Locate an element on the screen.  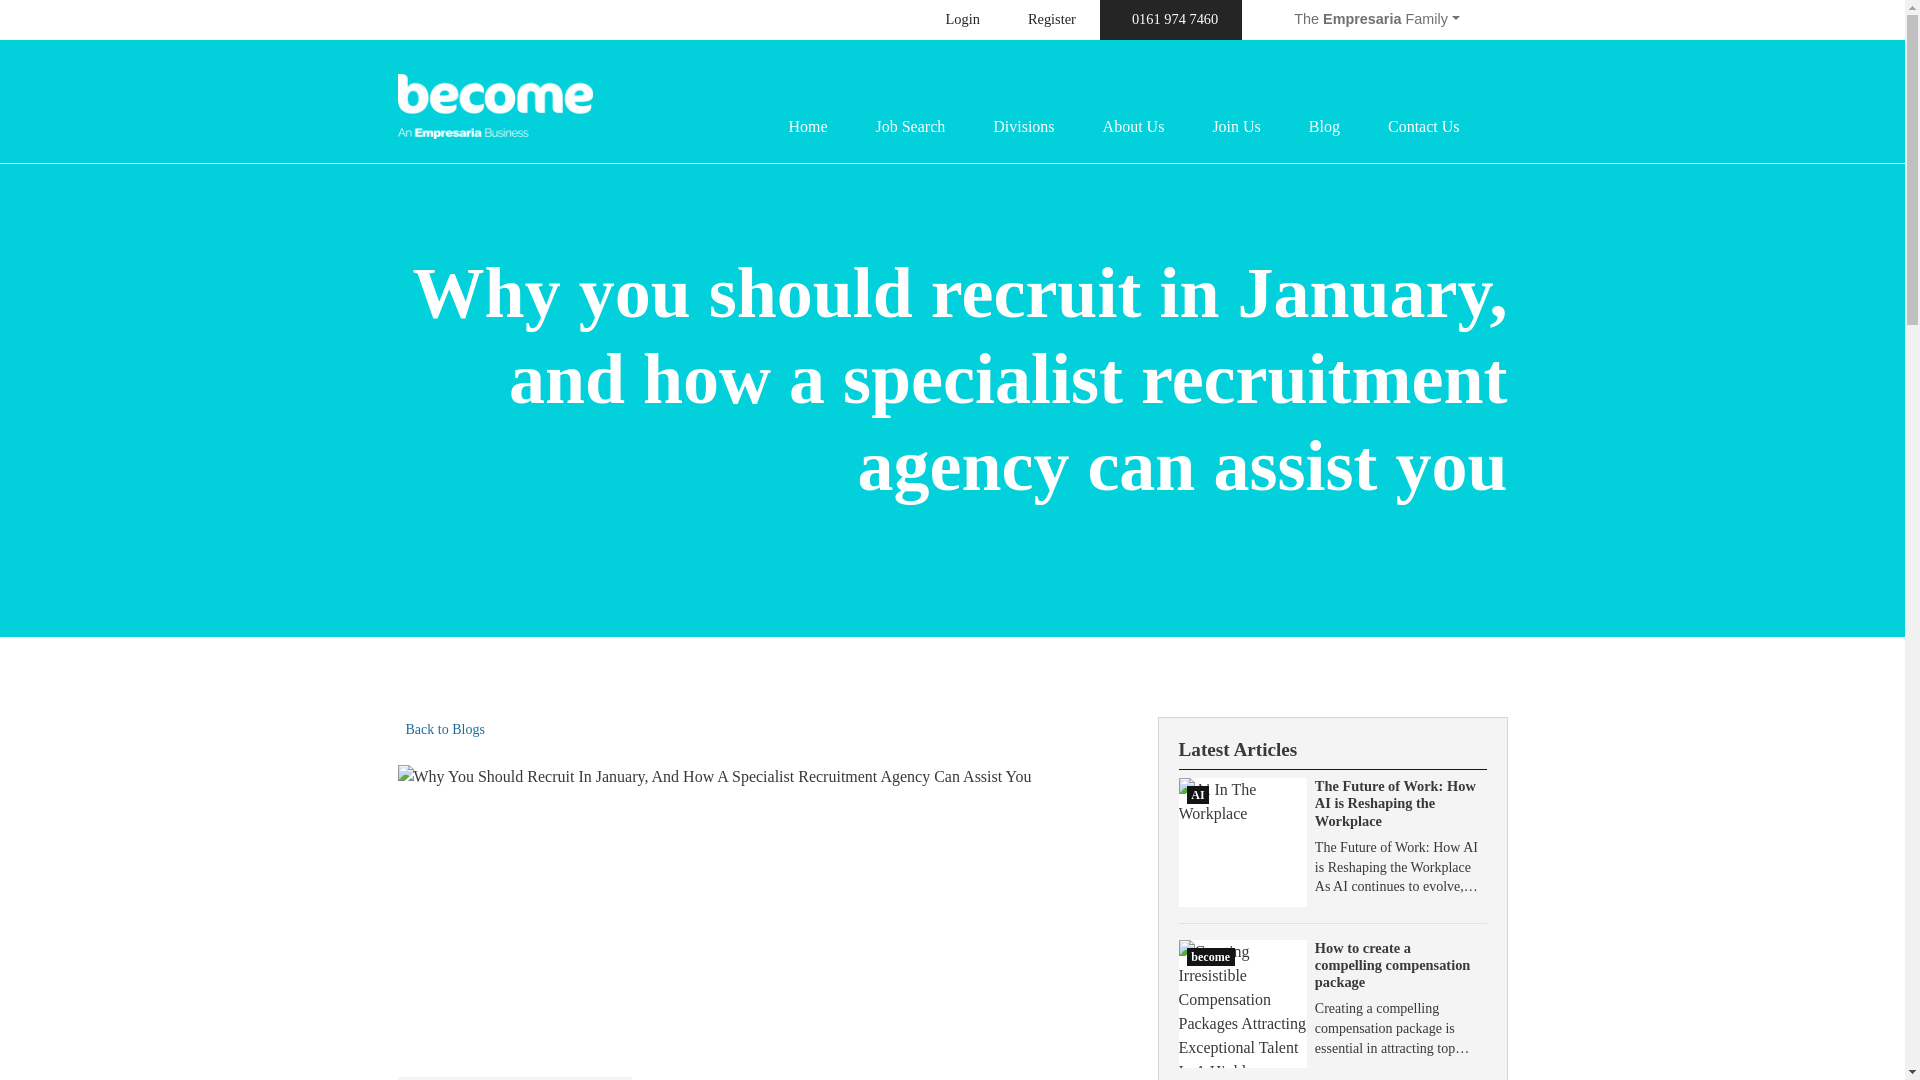
Blog is located at coordinates (1324, 126).